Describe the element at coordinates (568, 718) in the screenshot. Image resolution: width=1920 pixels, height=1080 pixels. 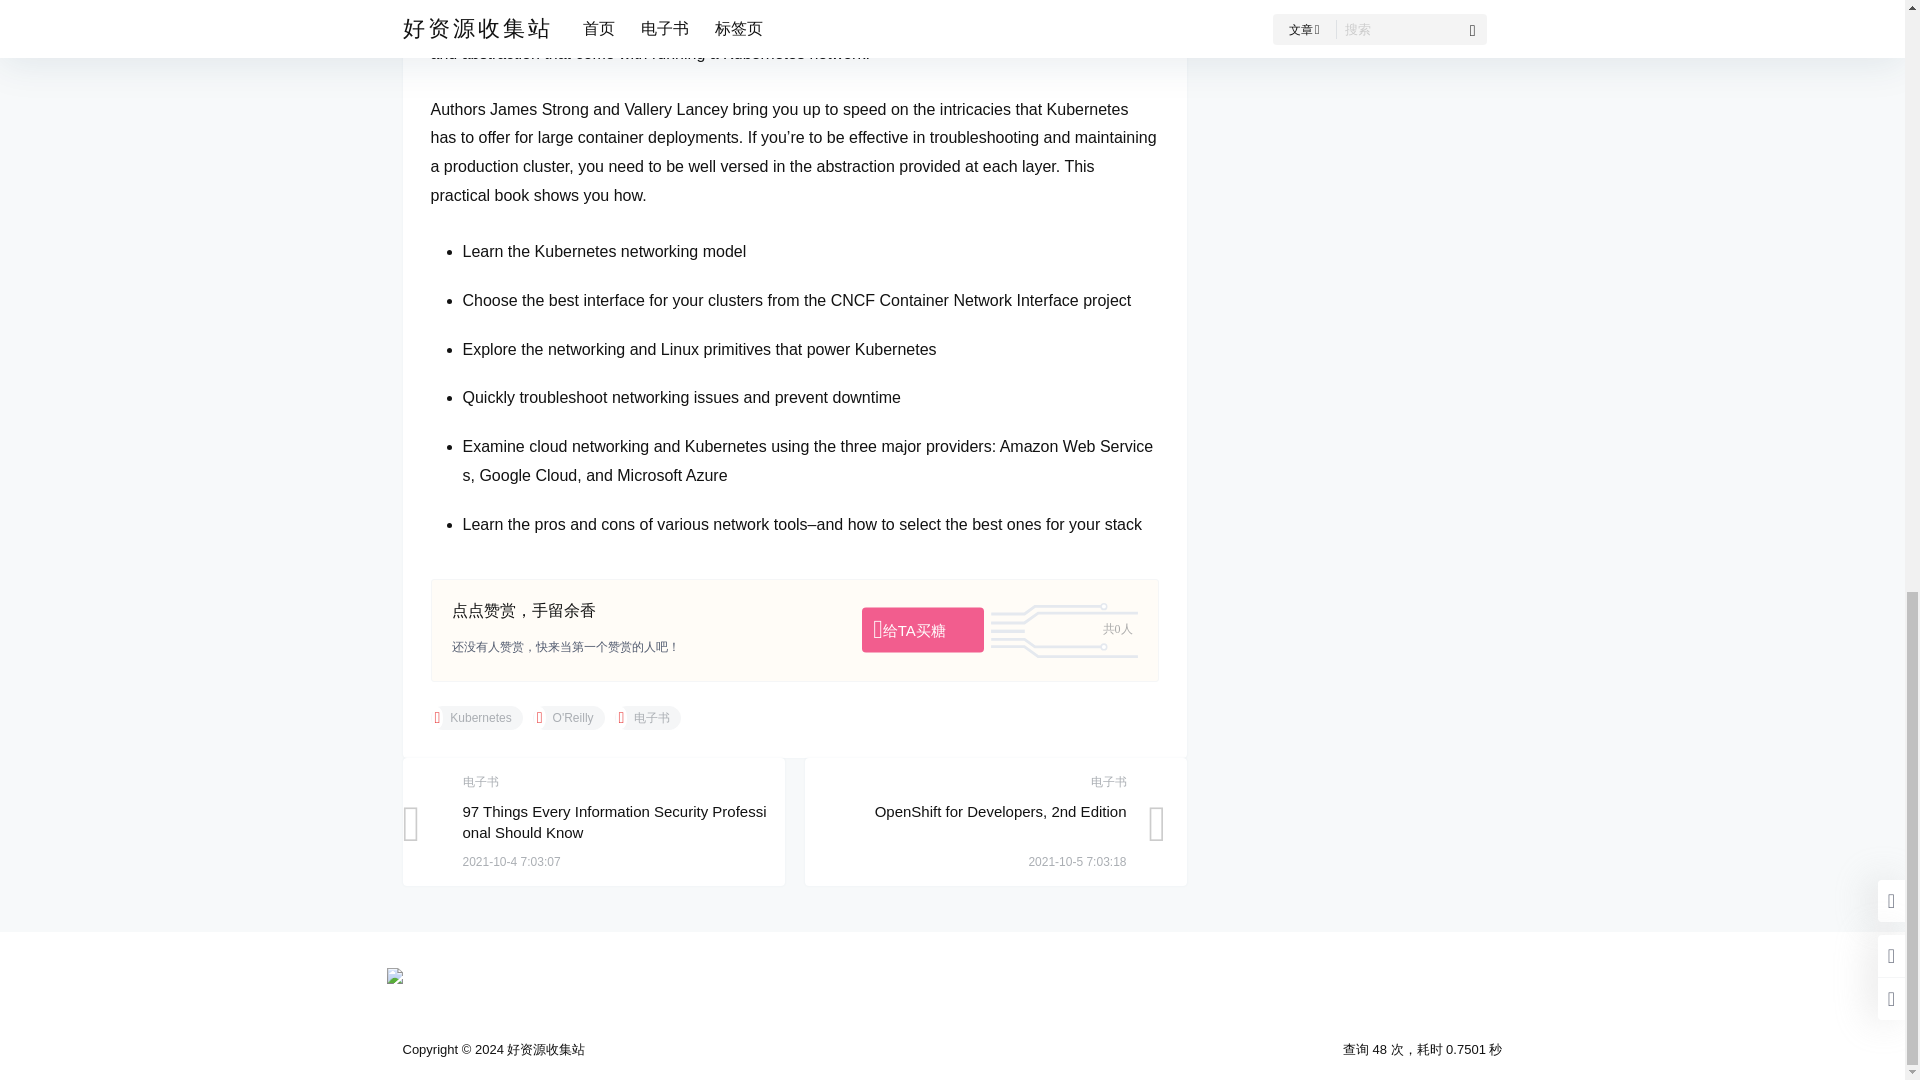
I see `O'Reilly` at that location.